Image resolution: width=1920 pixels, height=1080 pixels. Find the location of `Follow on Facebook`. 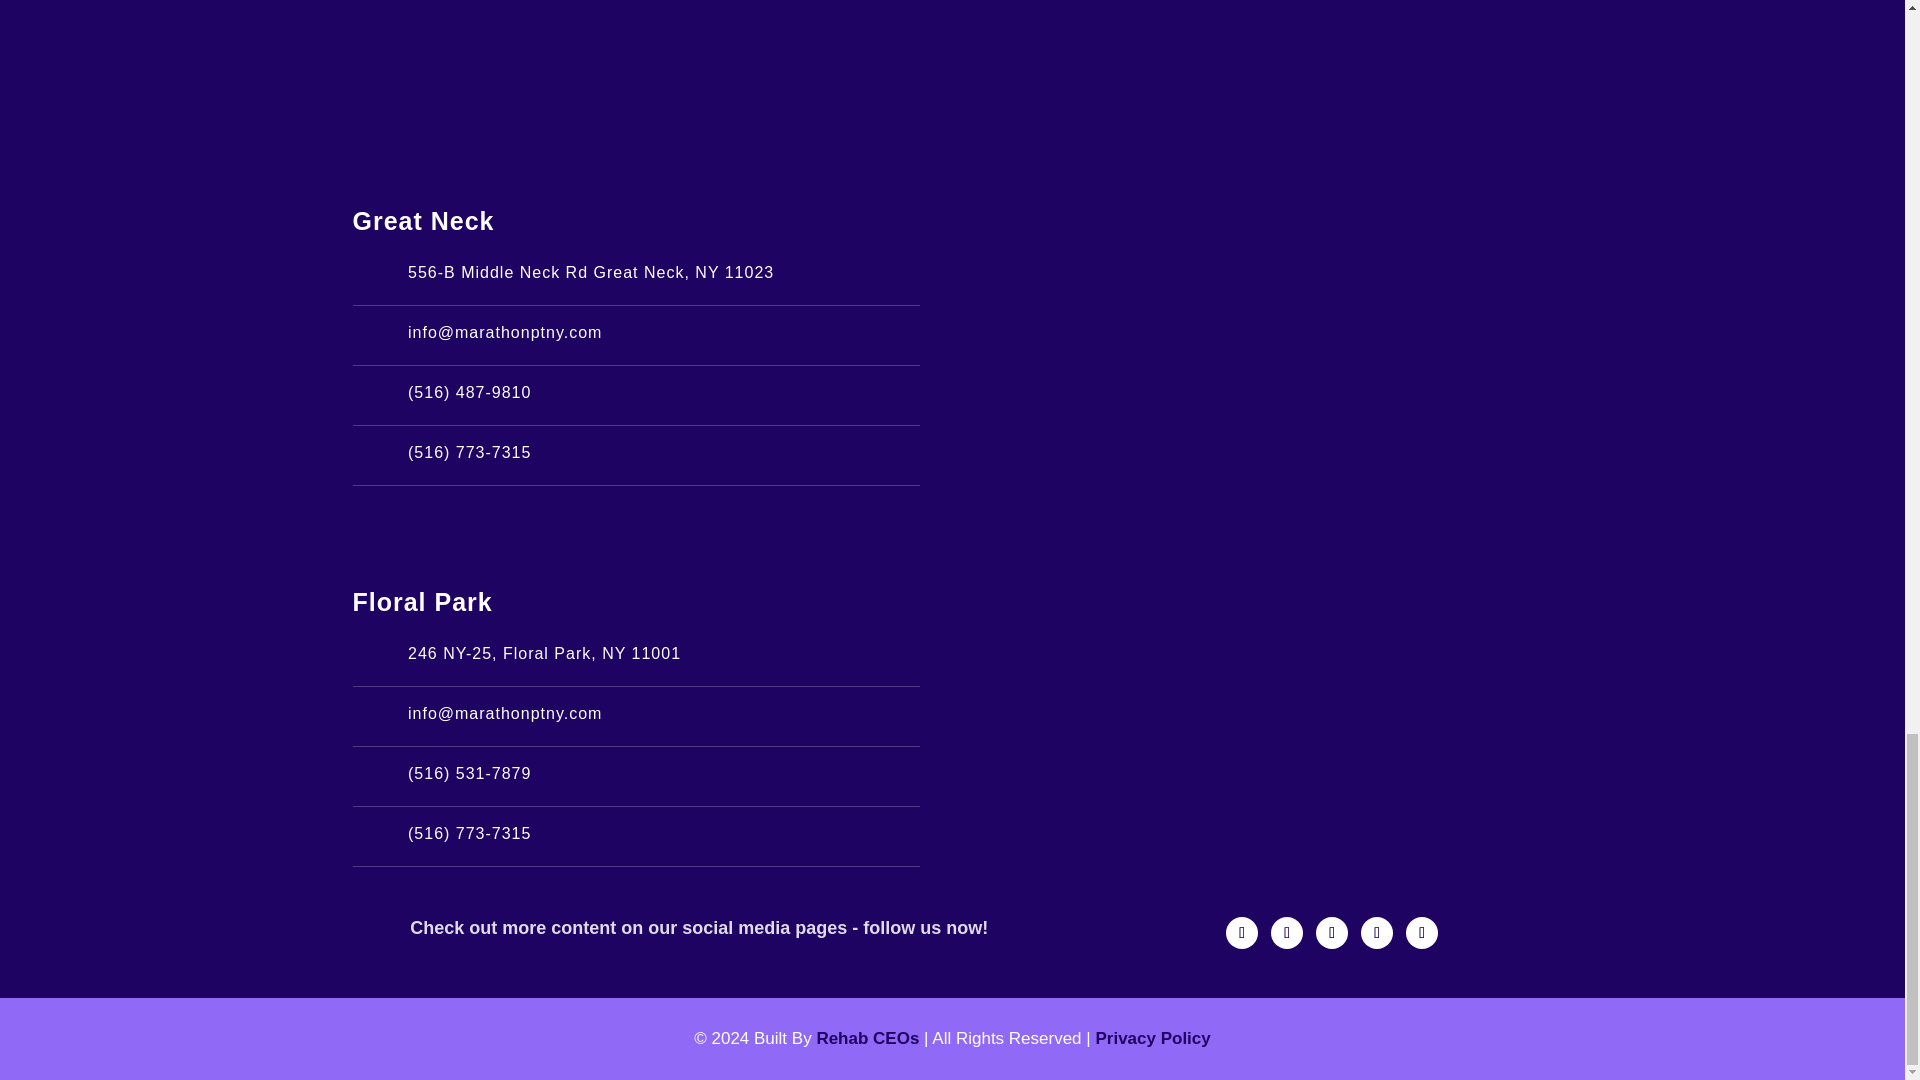

Follow on Facebook is located at coordinates (1242, 932).